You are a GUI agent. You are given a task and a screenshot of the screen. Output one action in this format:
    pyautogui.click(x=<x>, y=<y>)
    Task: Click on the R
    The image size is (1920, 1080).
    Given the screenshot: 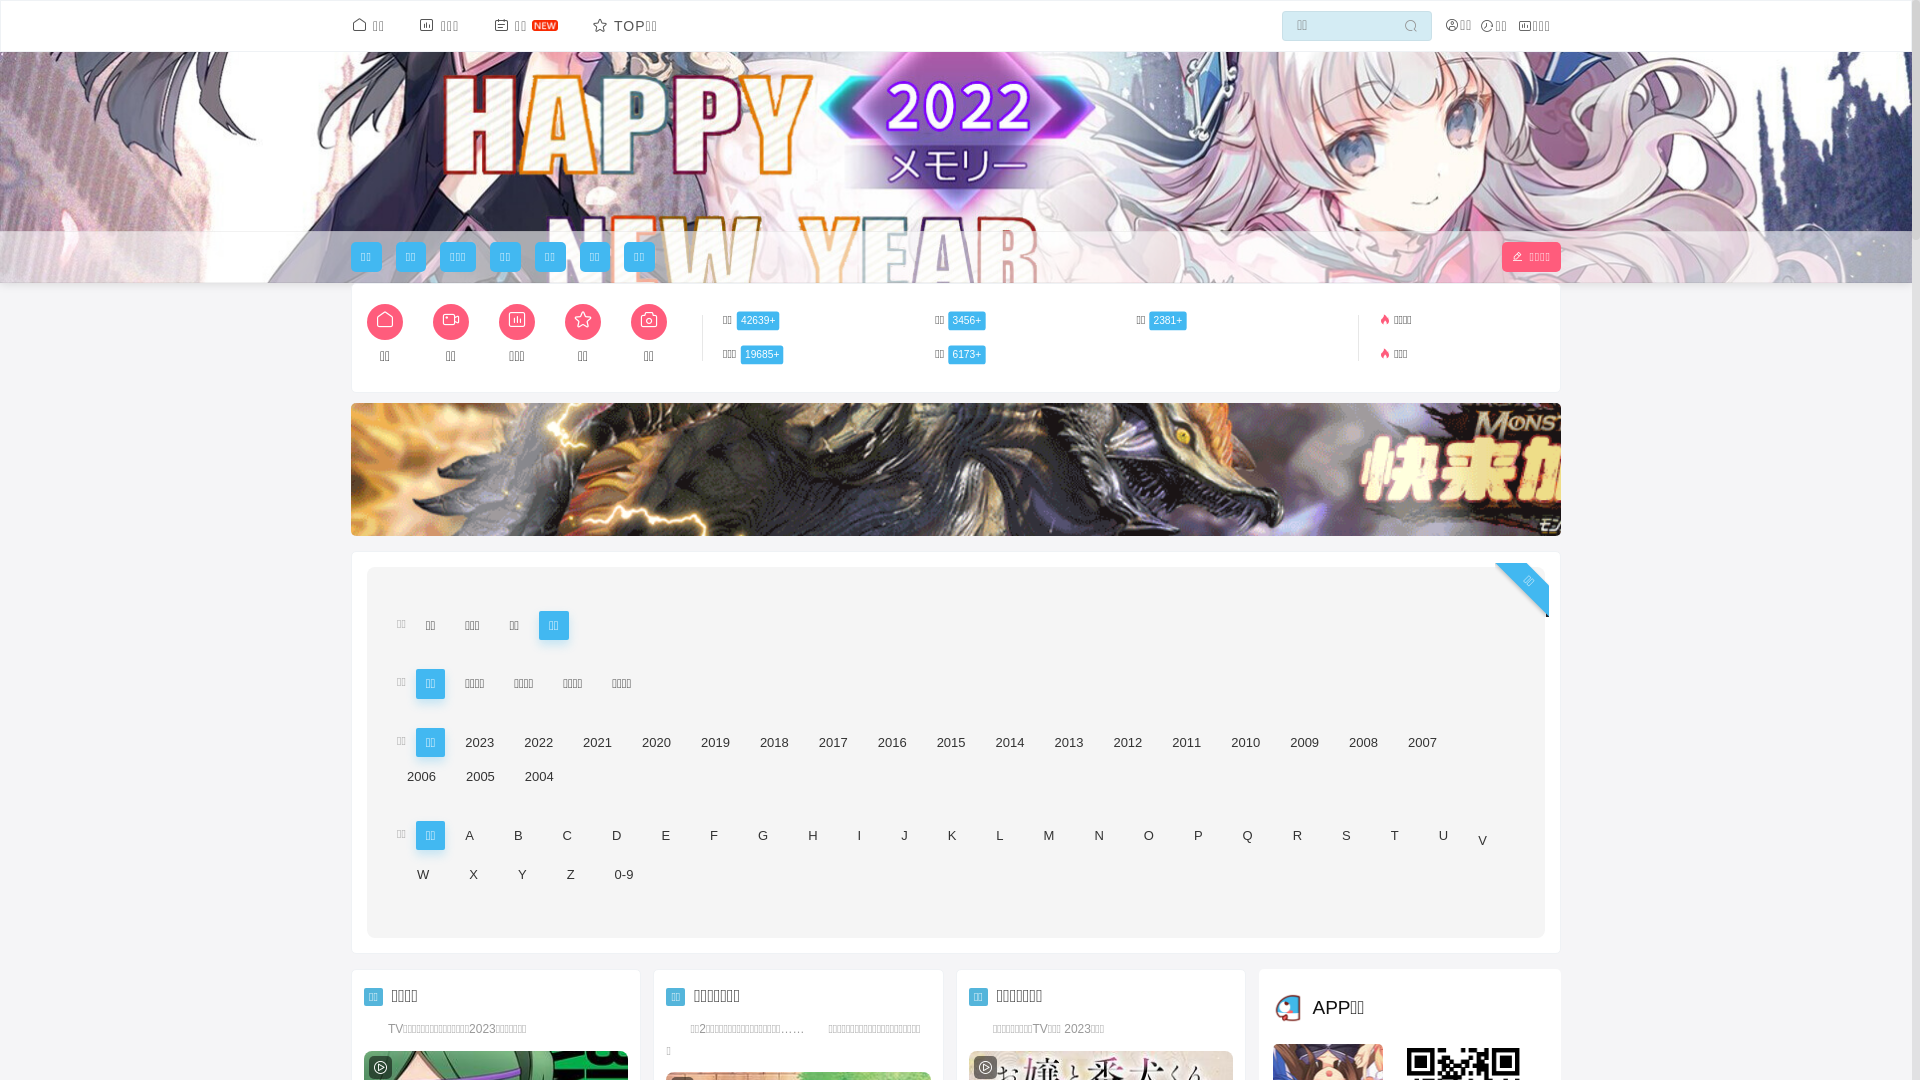 What is the action you would take?
    pyautogui.click(x=1298, y=836)
    